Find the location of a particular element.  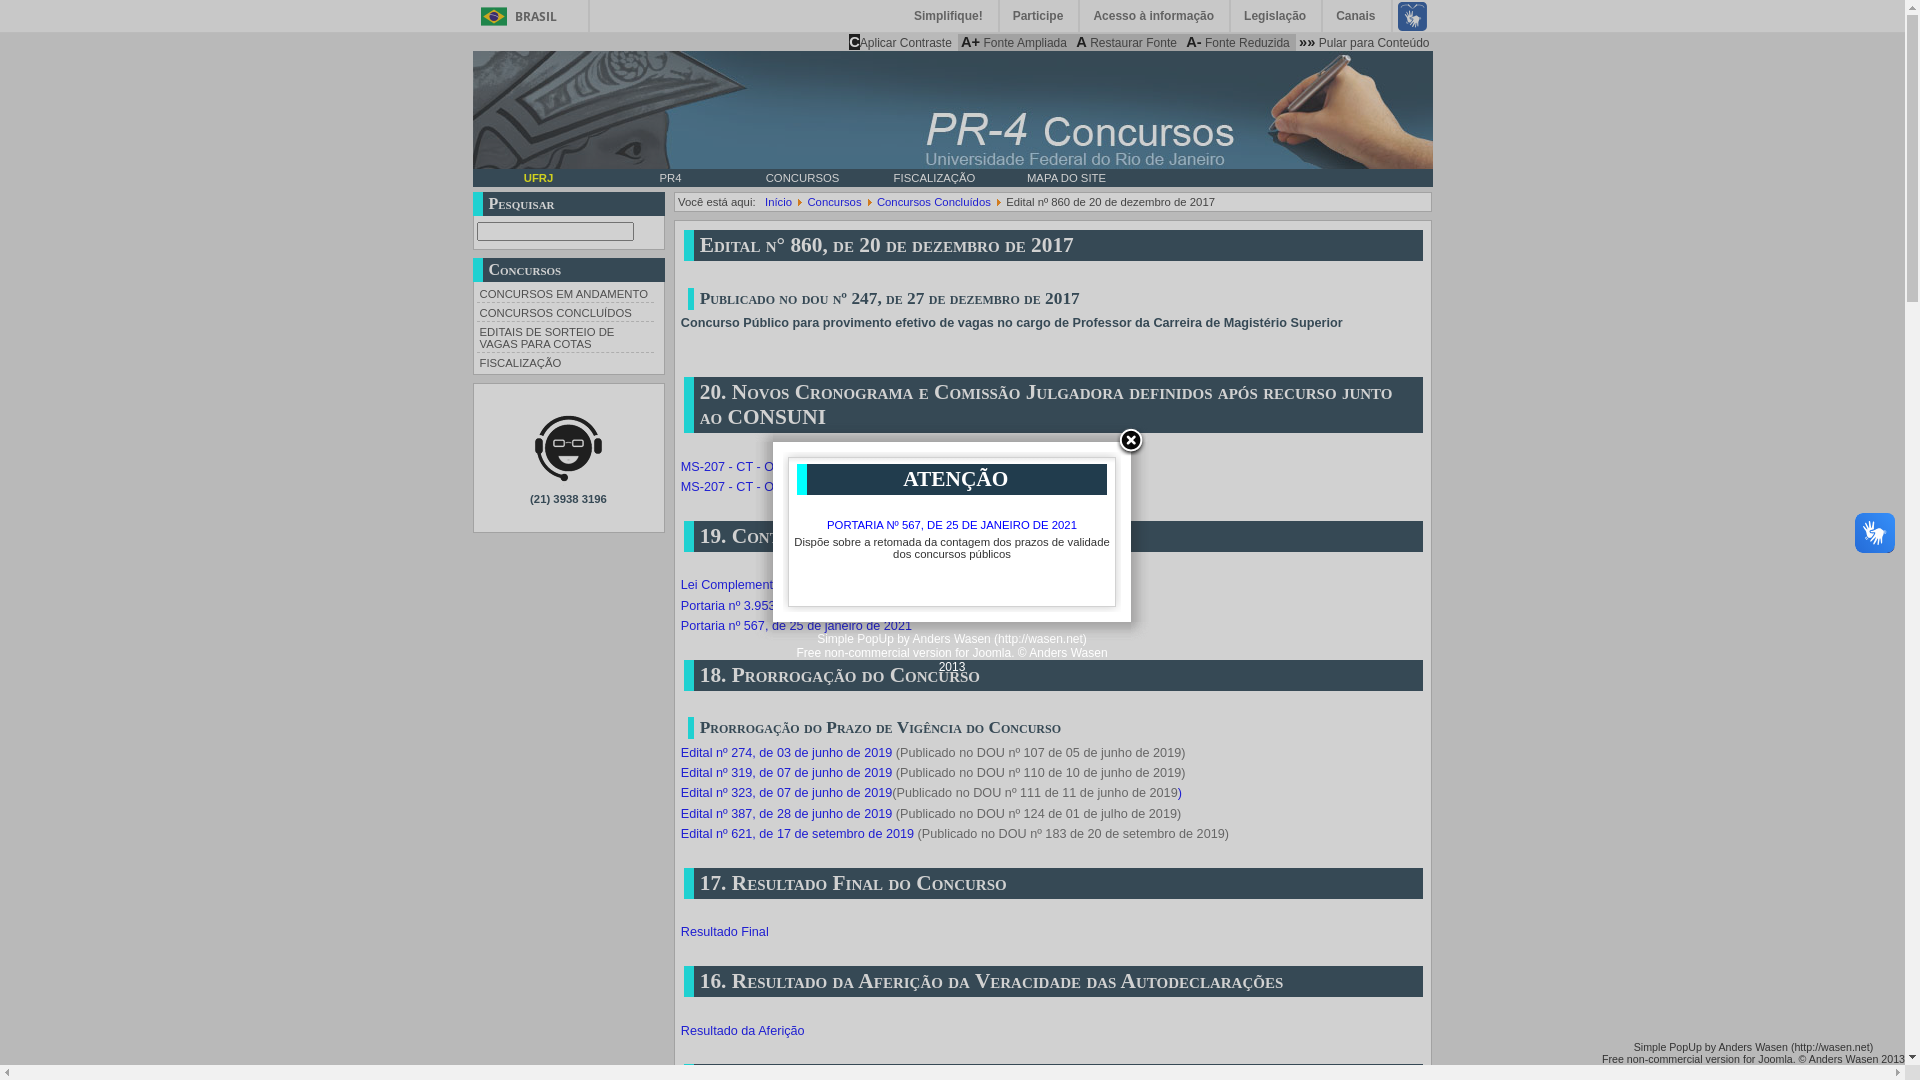

A Restaurar Fonte is located at coordinates (1126, 42).